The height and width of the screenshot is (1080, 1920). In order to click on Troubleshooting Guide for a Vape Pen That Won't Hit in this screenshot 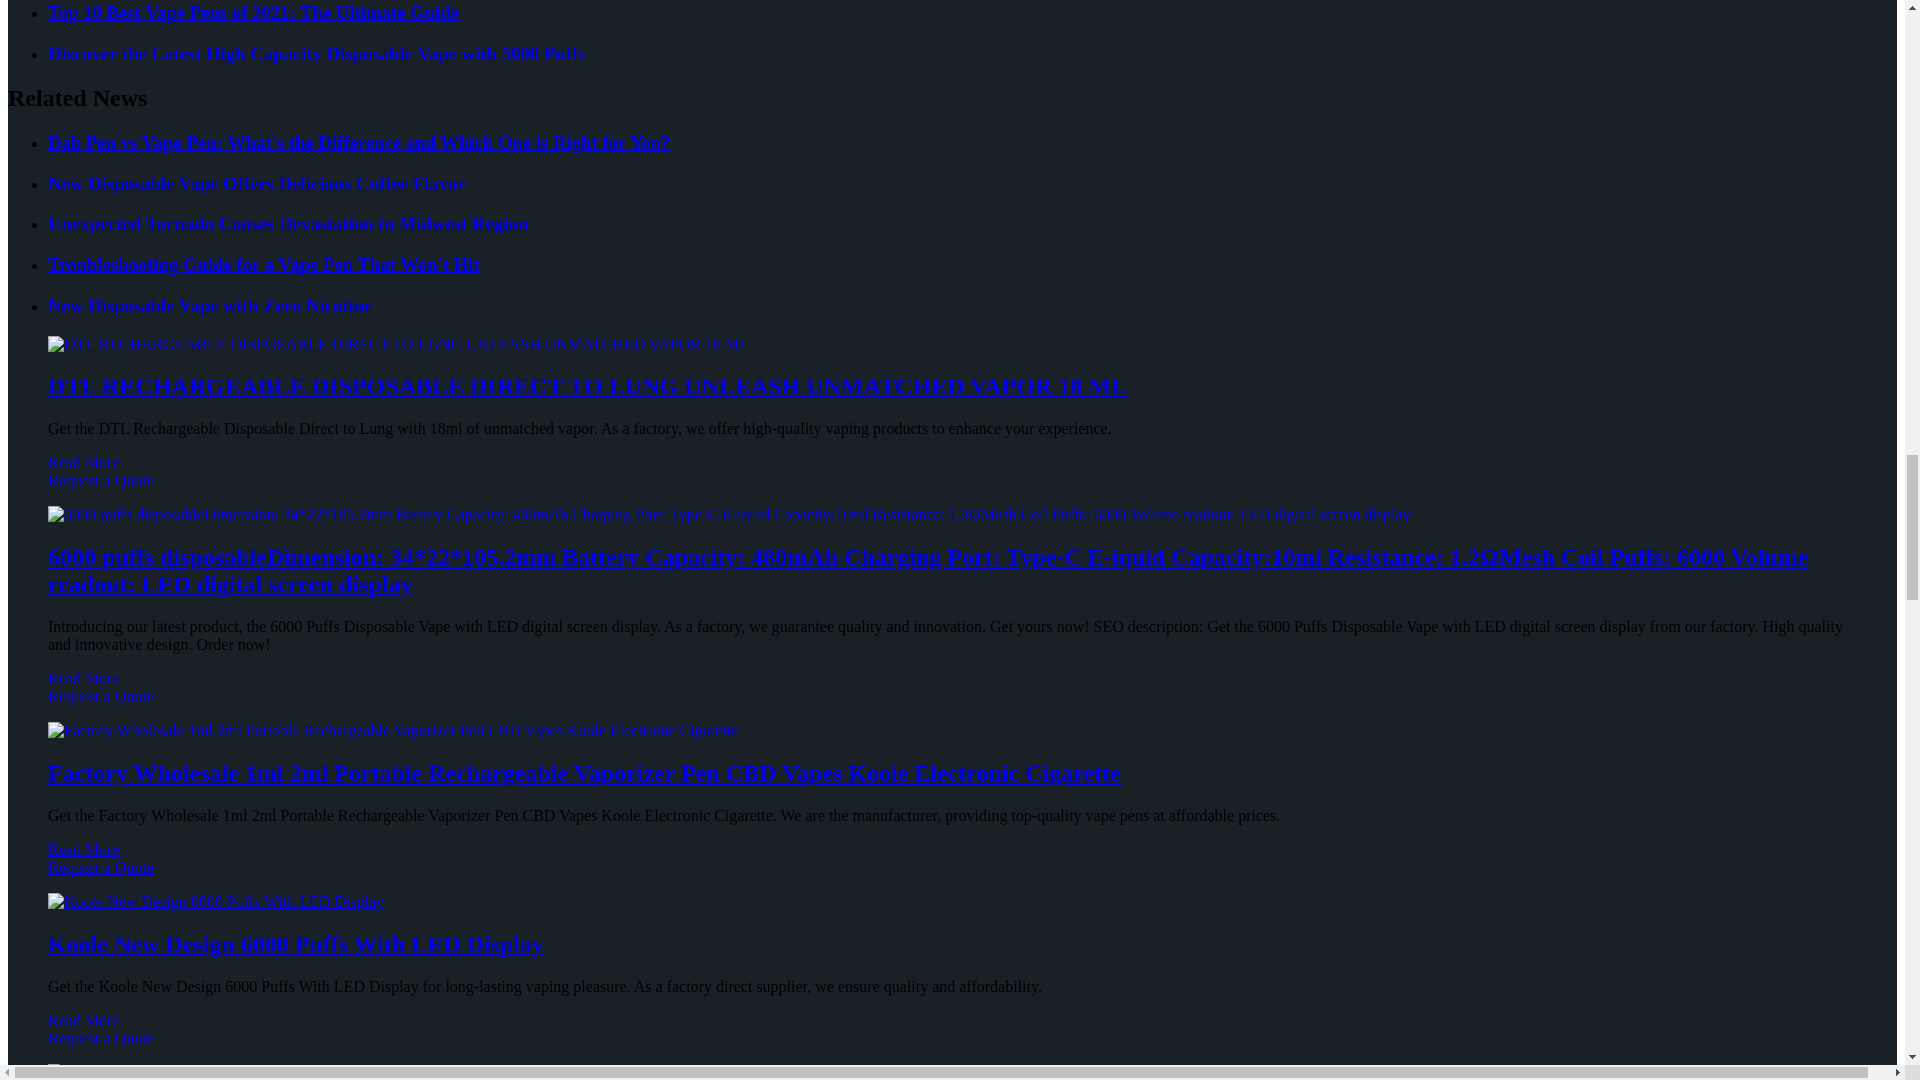, I will do `click(972, 264)`.